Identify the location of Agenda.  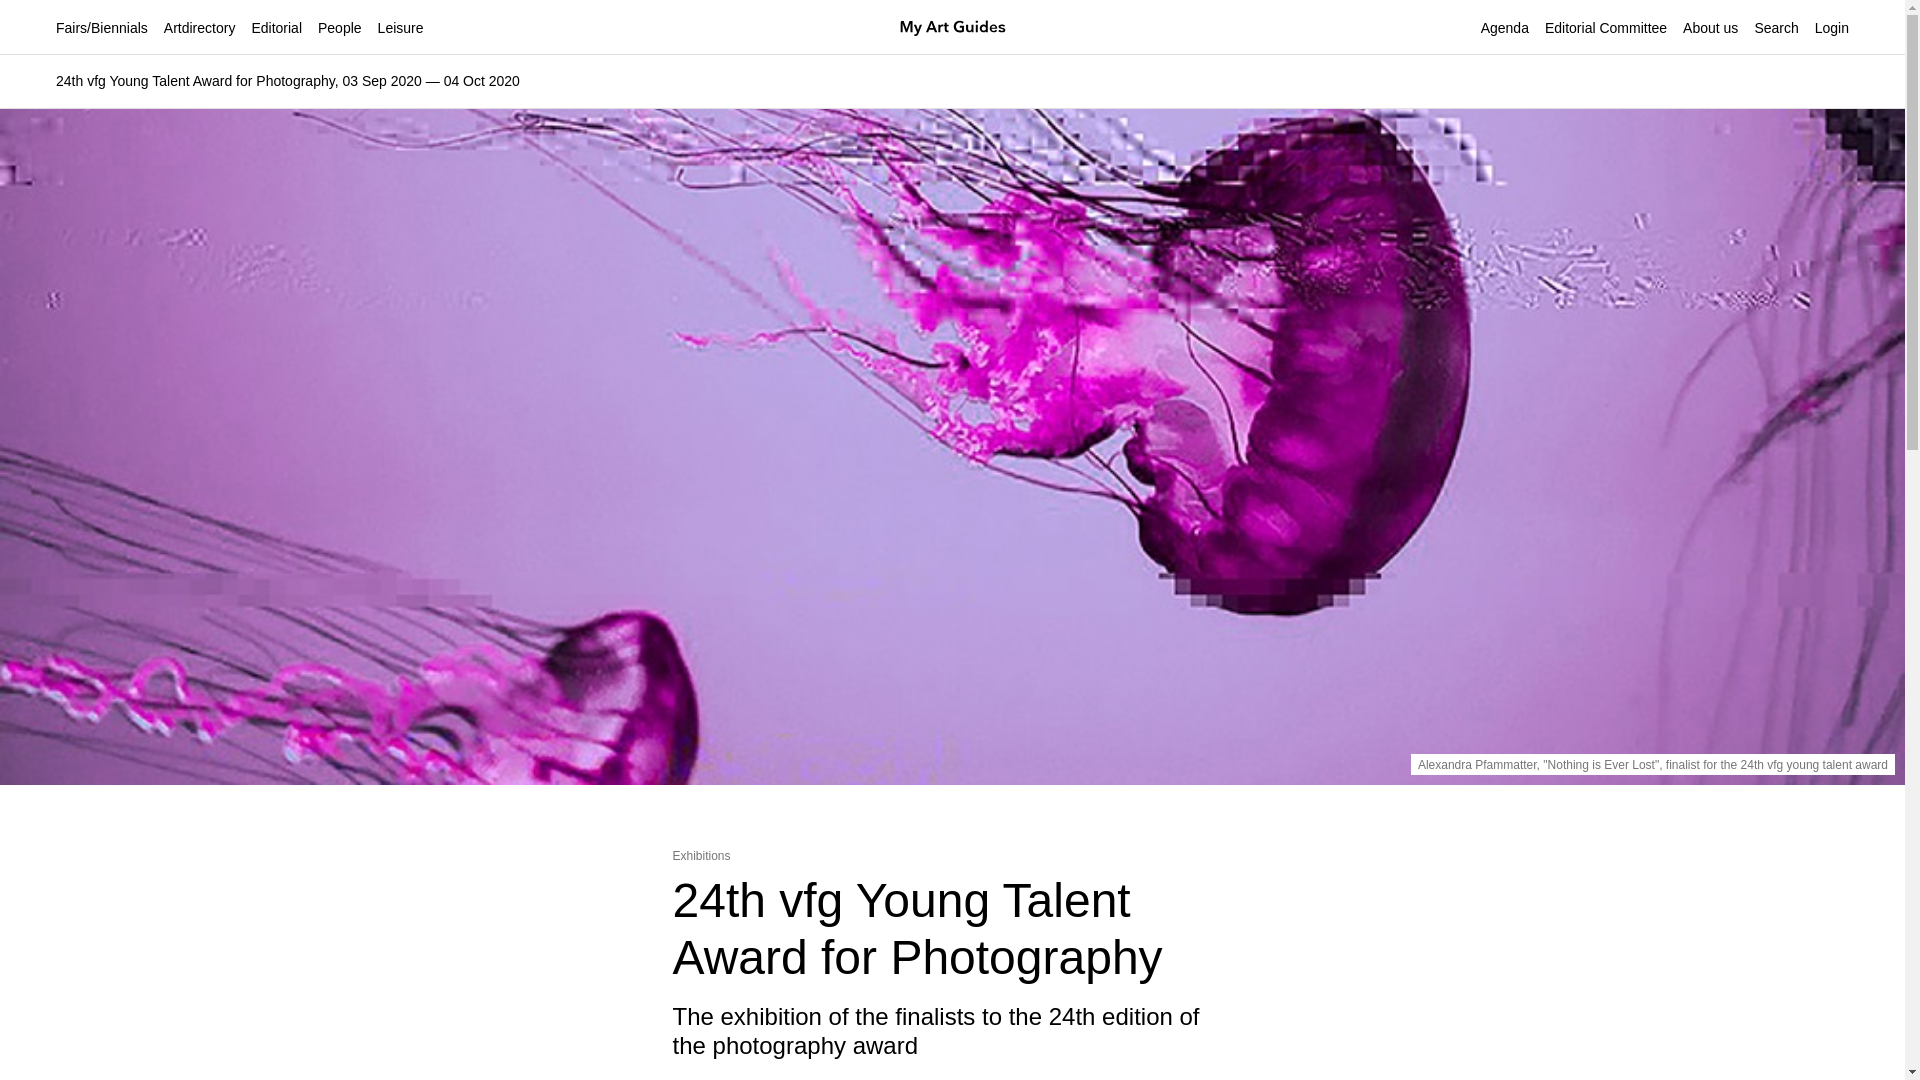
(1504, 28).